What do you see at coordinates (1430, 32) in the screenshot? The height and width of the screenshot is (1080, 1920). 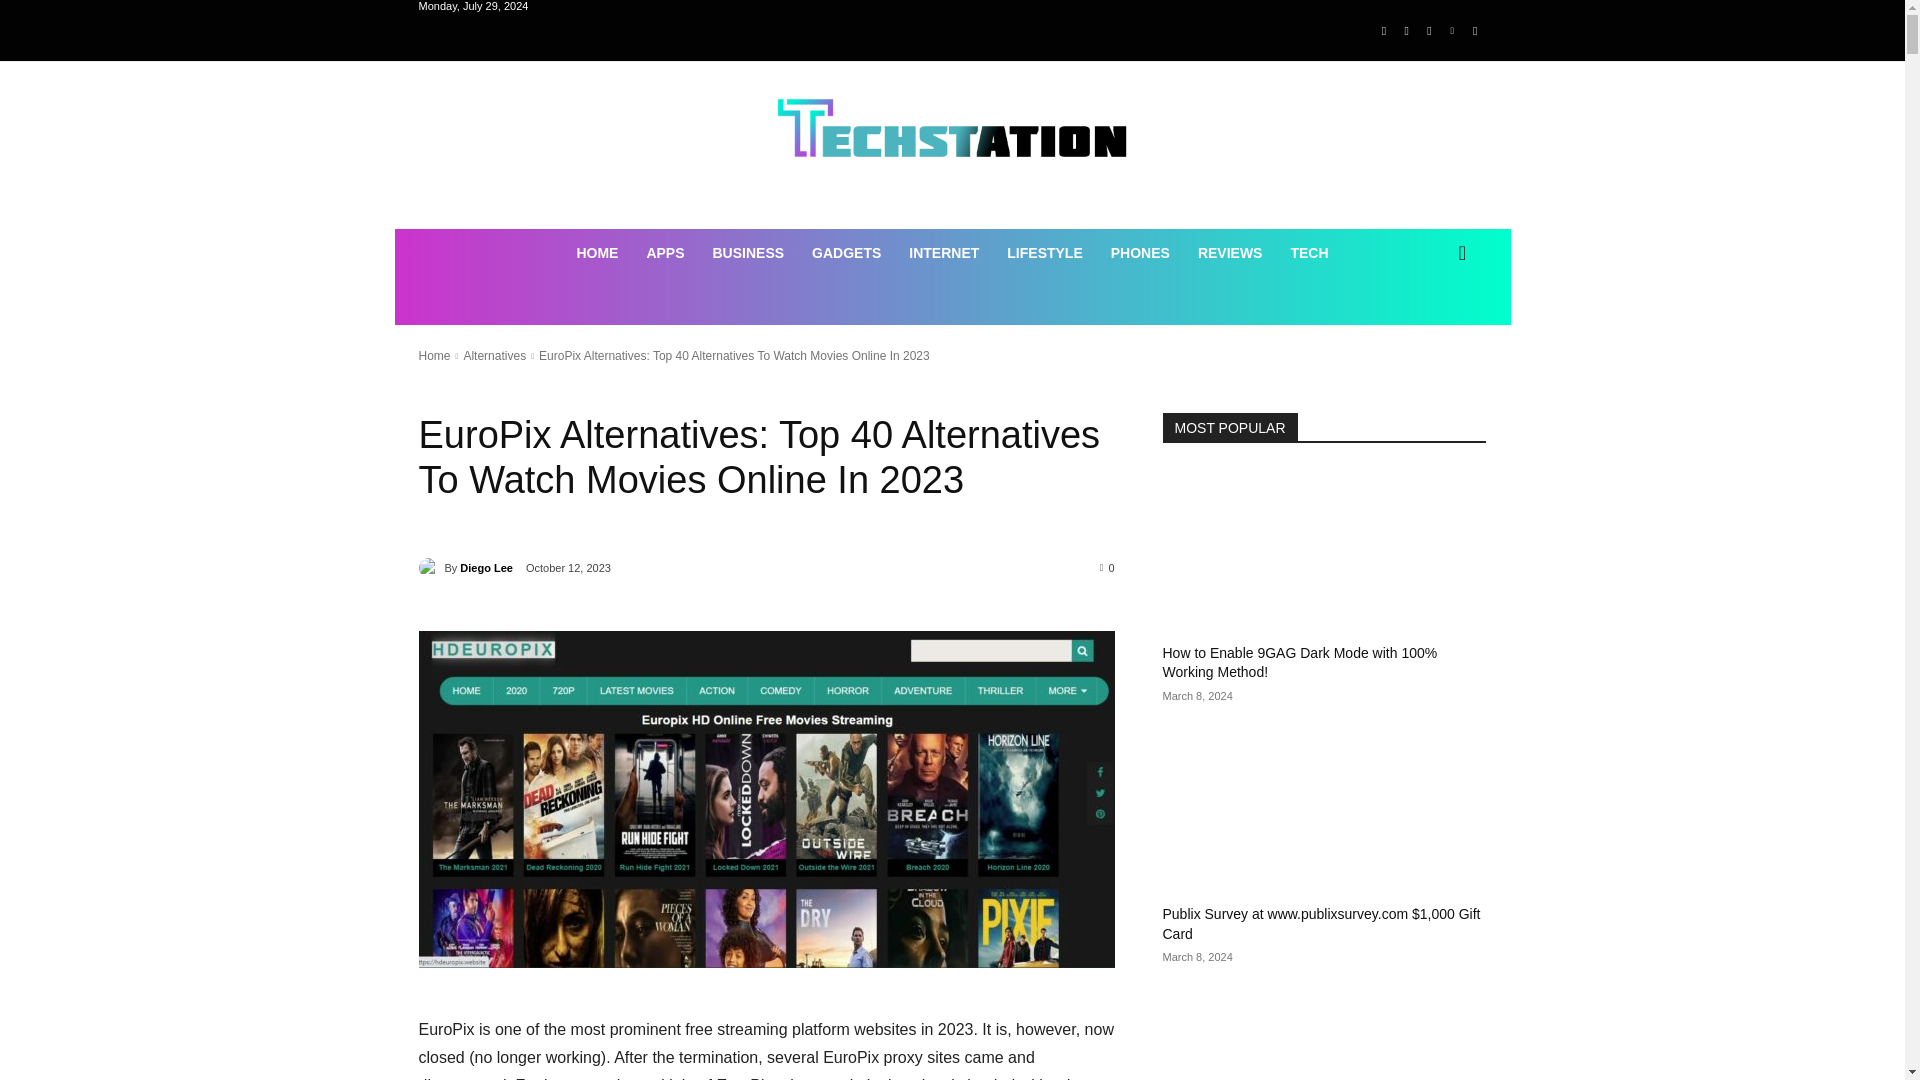 I see `Twitter` at bounding box center [1430, 32].